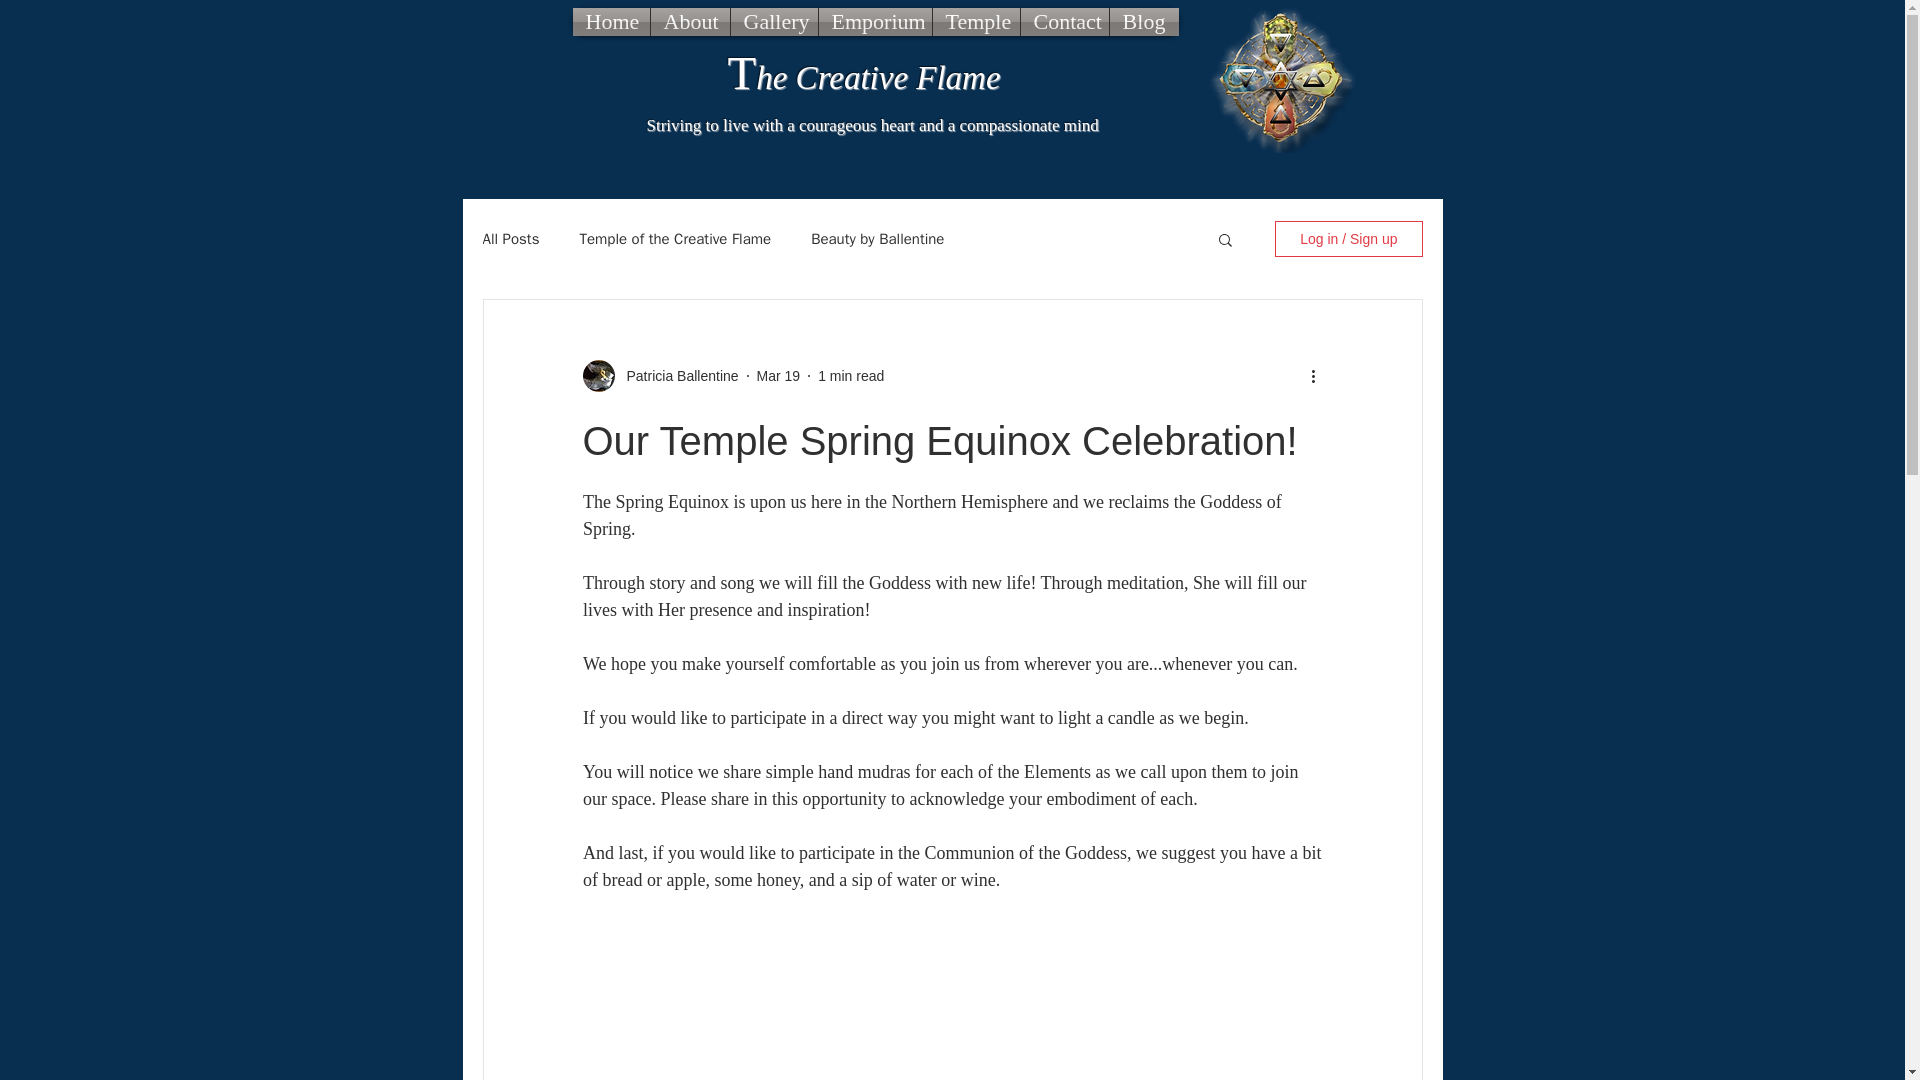 Image resolution: width=1920 pixels, height=1080 pixels. I want to click on Emporium, so click(874, 21).